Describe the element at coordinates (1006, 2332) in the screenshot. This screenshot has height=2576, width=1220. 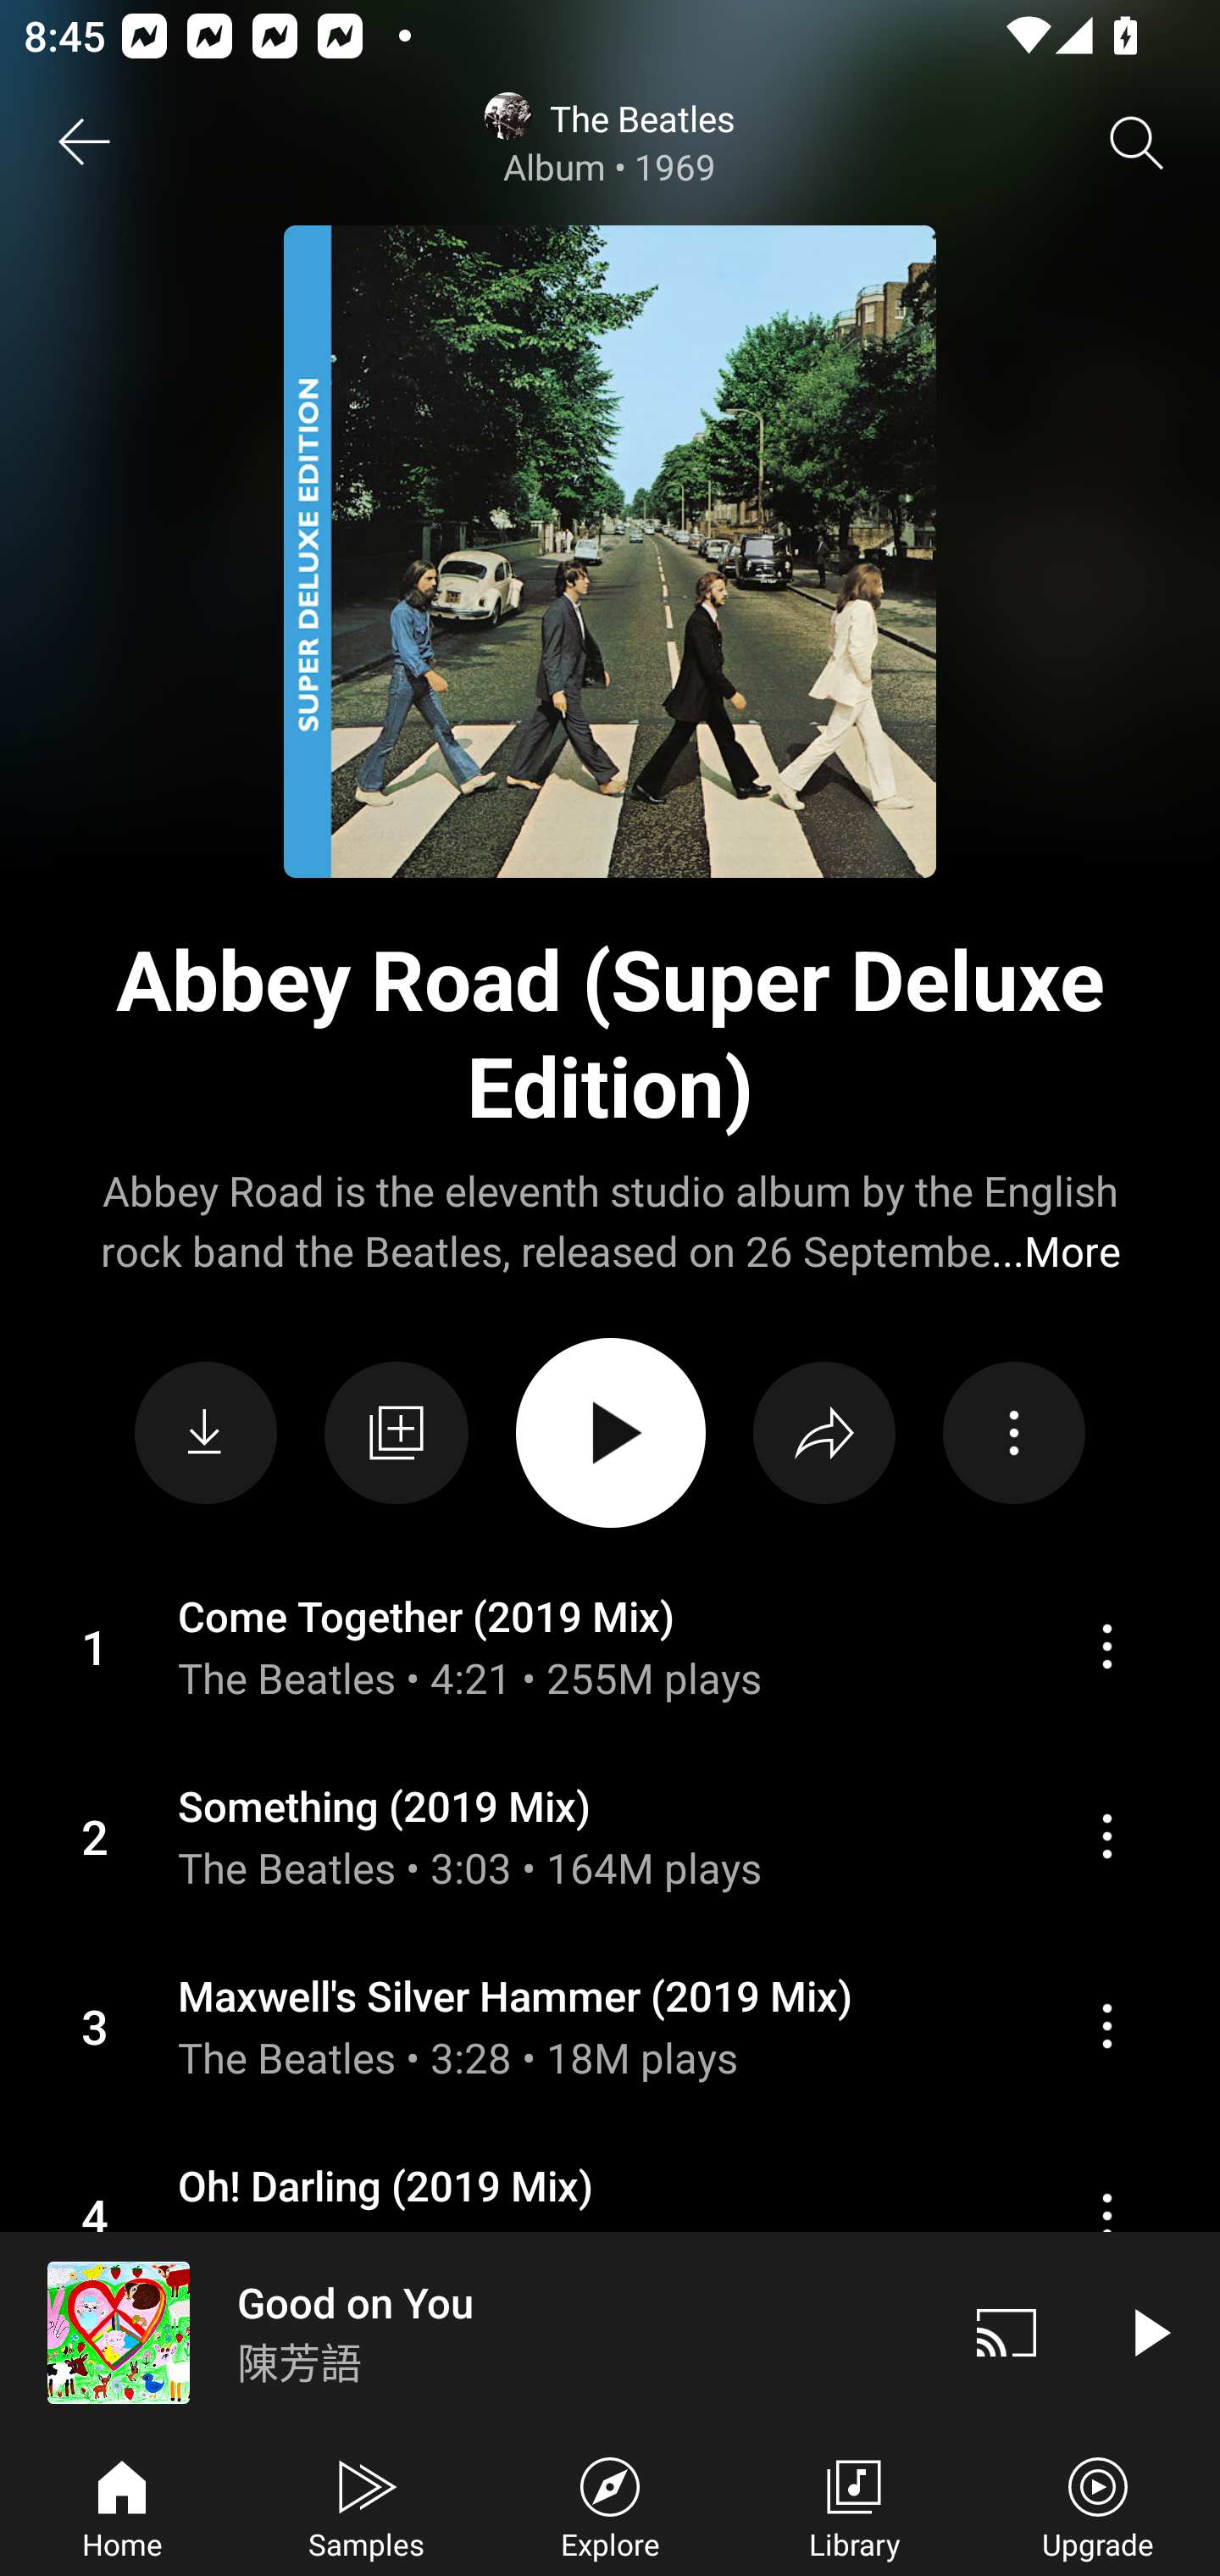
I see `Cast. Disconnected` at that location.